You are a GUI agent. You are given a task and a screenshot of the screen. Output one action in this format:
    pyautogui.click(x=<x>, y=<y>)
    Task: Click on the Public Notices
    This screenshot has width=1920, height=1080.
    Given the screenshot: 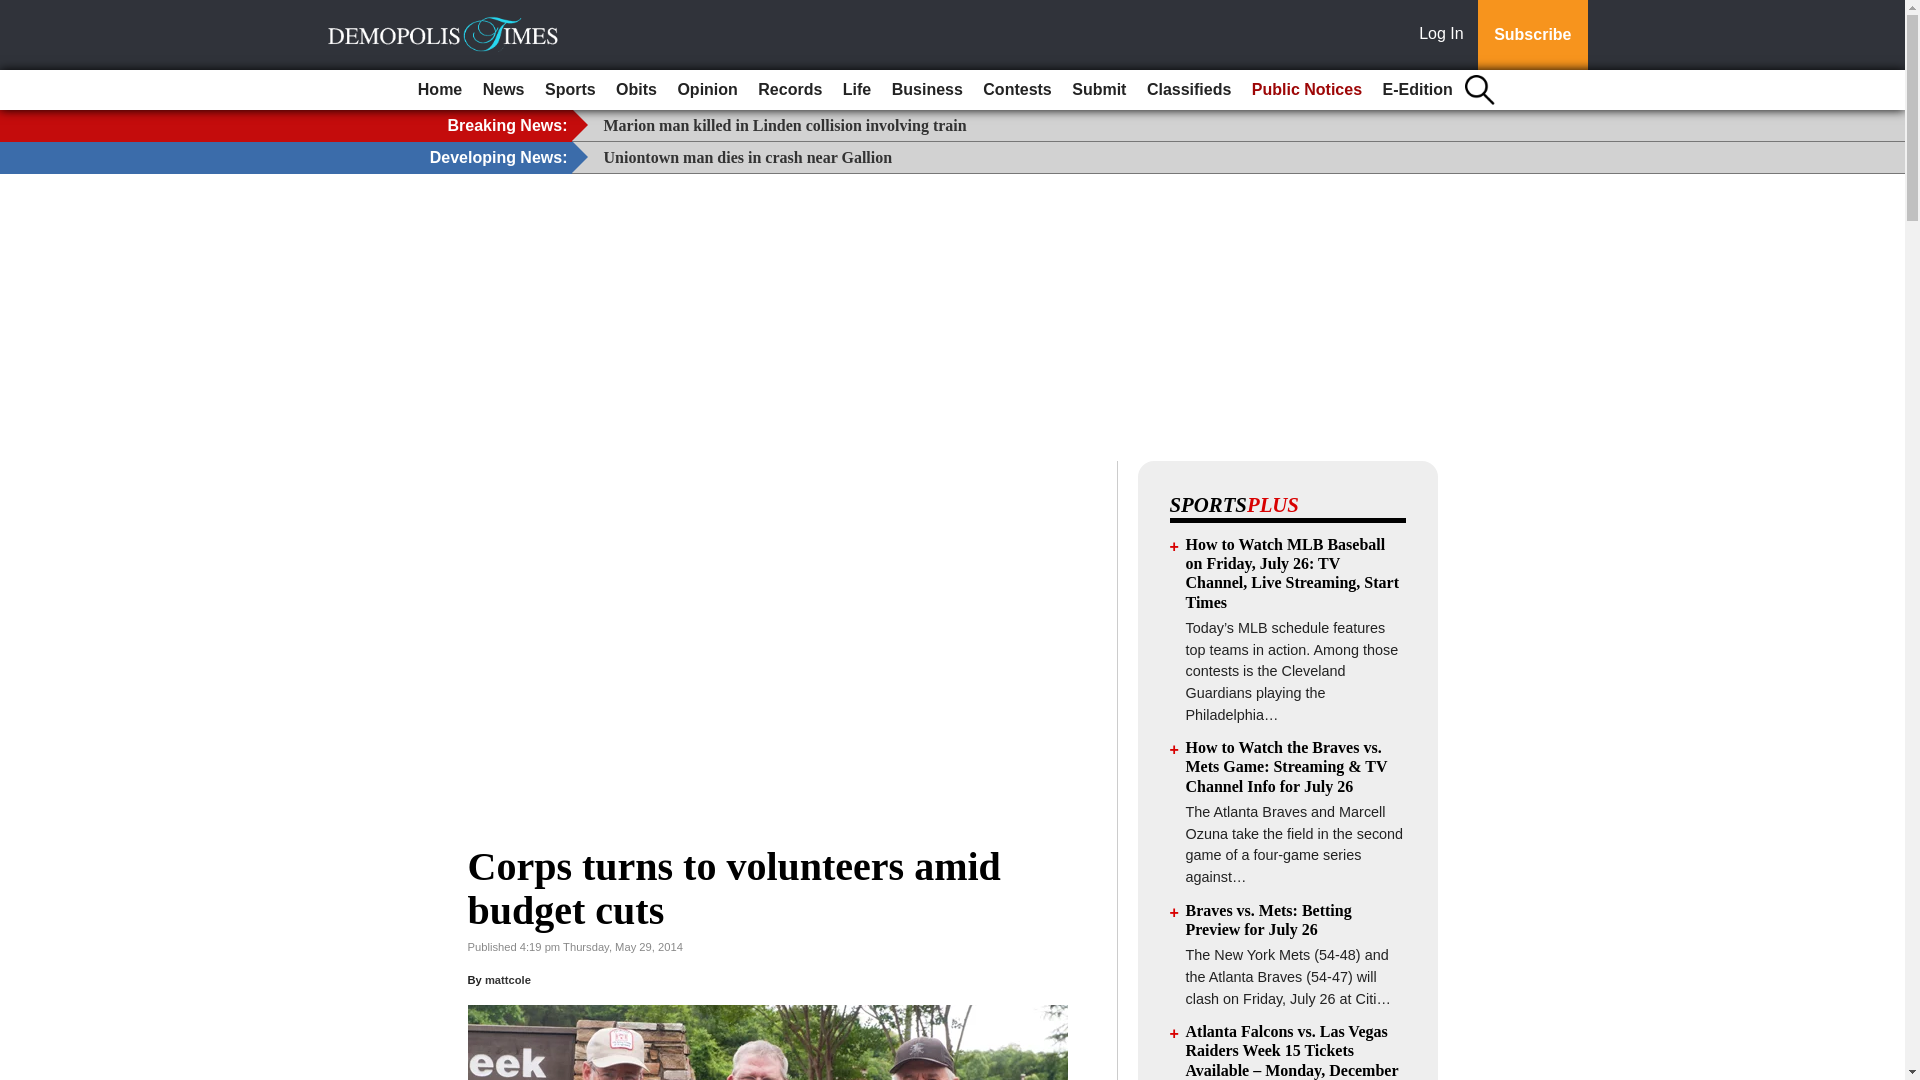 What is the action you would take?
    pyautogui.click(x=1307, y=90)
    